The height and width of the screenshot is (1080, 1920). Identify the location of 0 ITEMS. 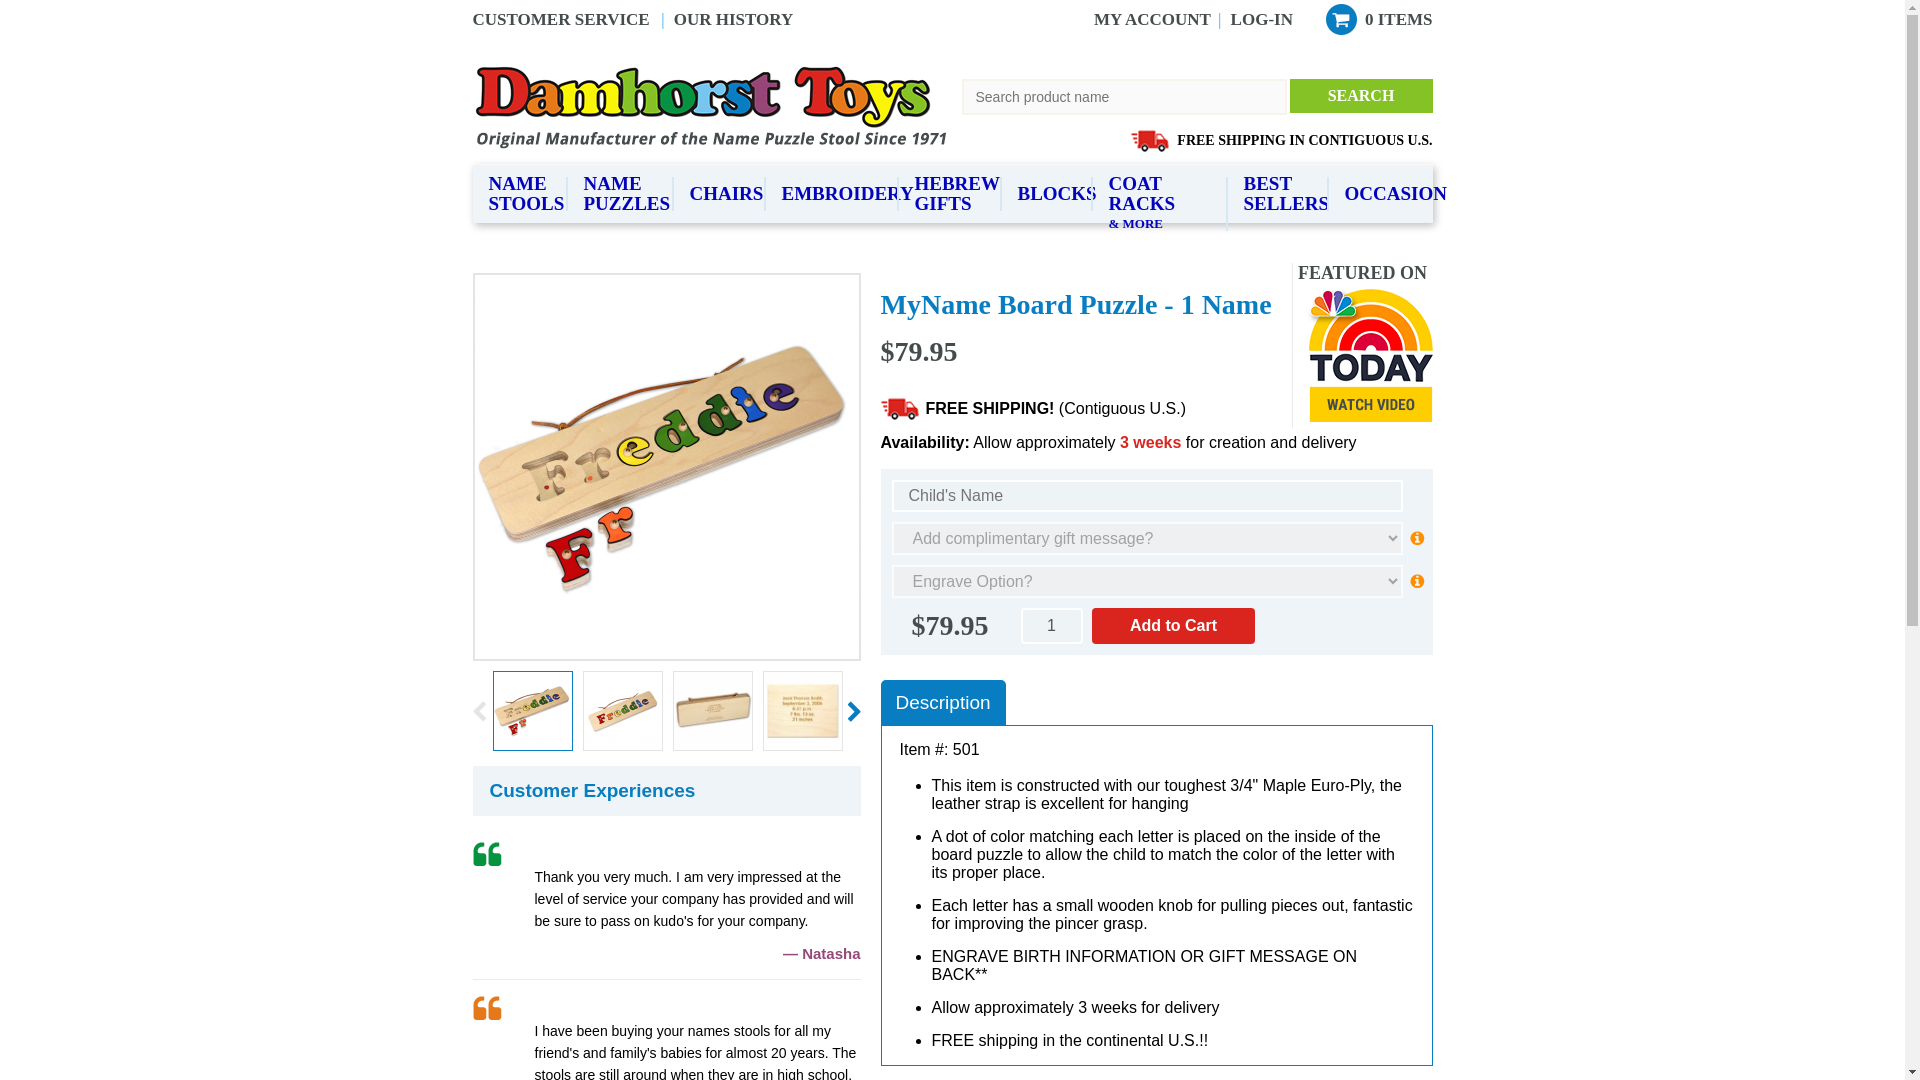
(1379, 20).